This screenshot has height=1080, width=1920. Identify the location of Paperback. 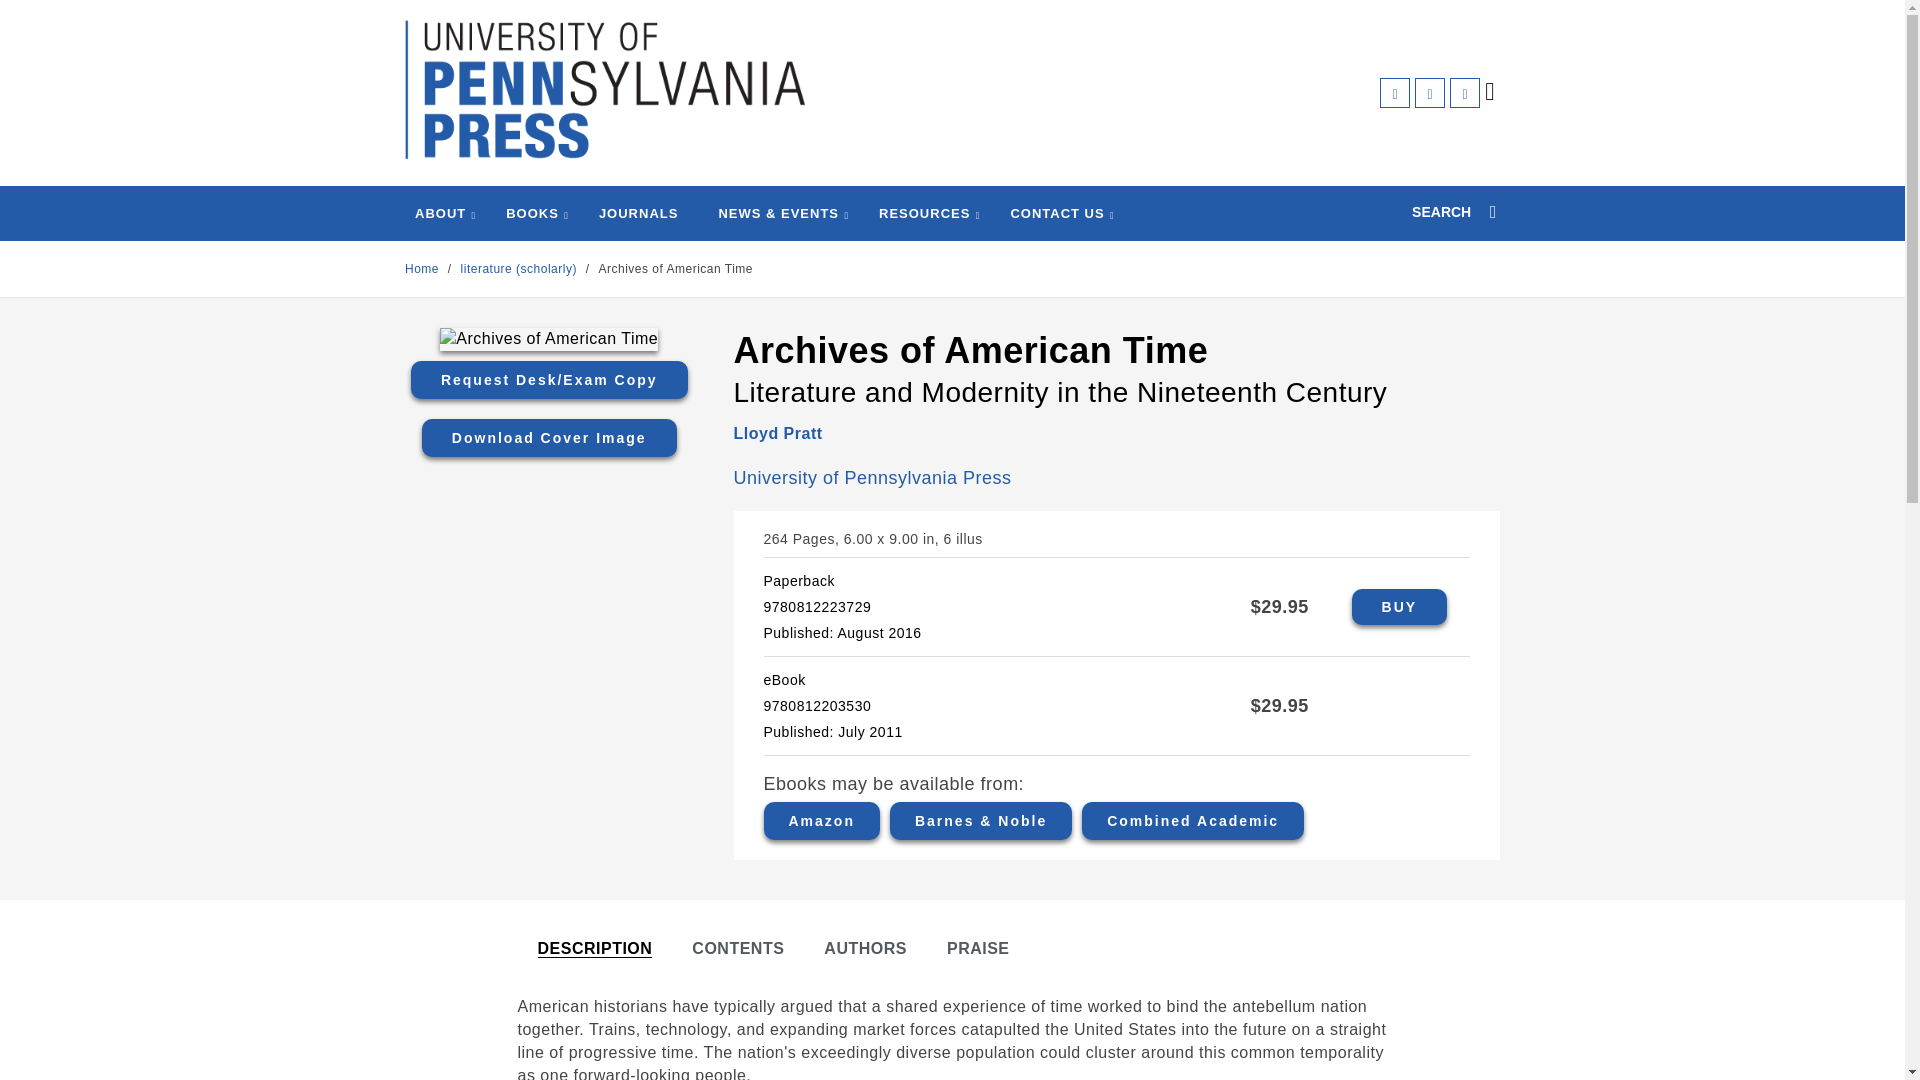
(1399, 606).